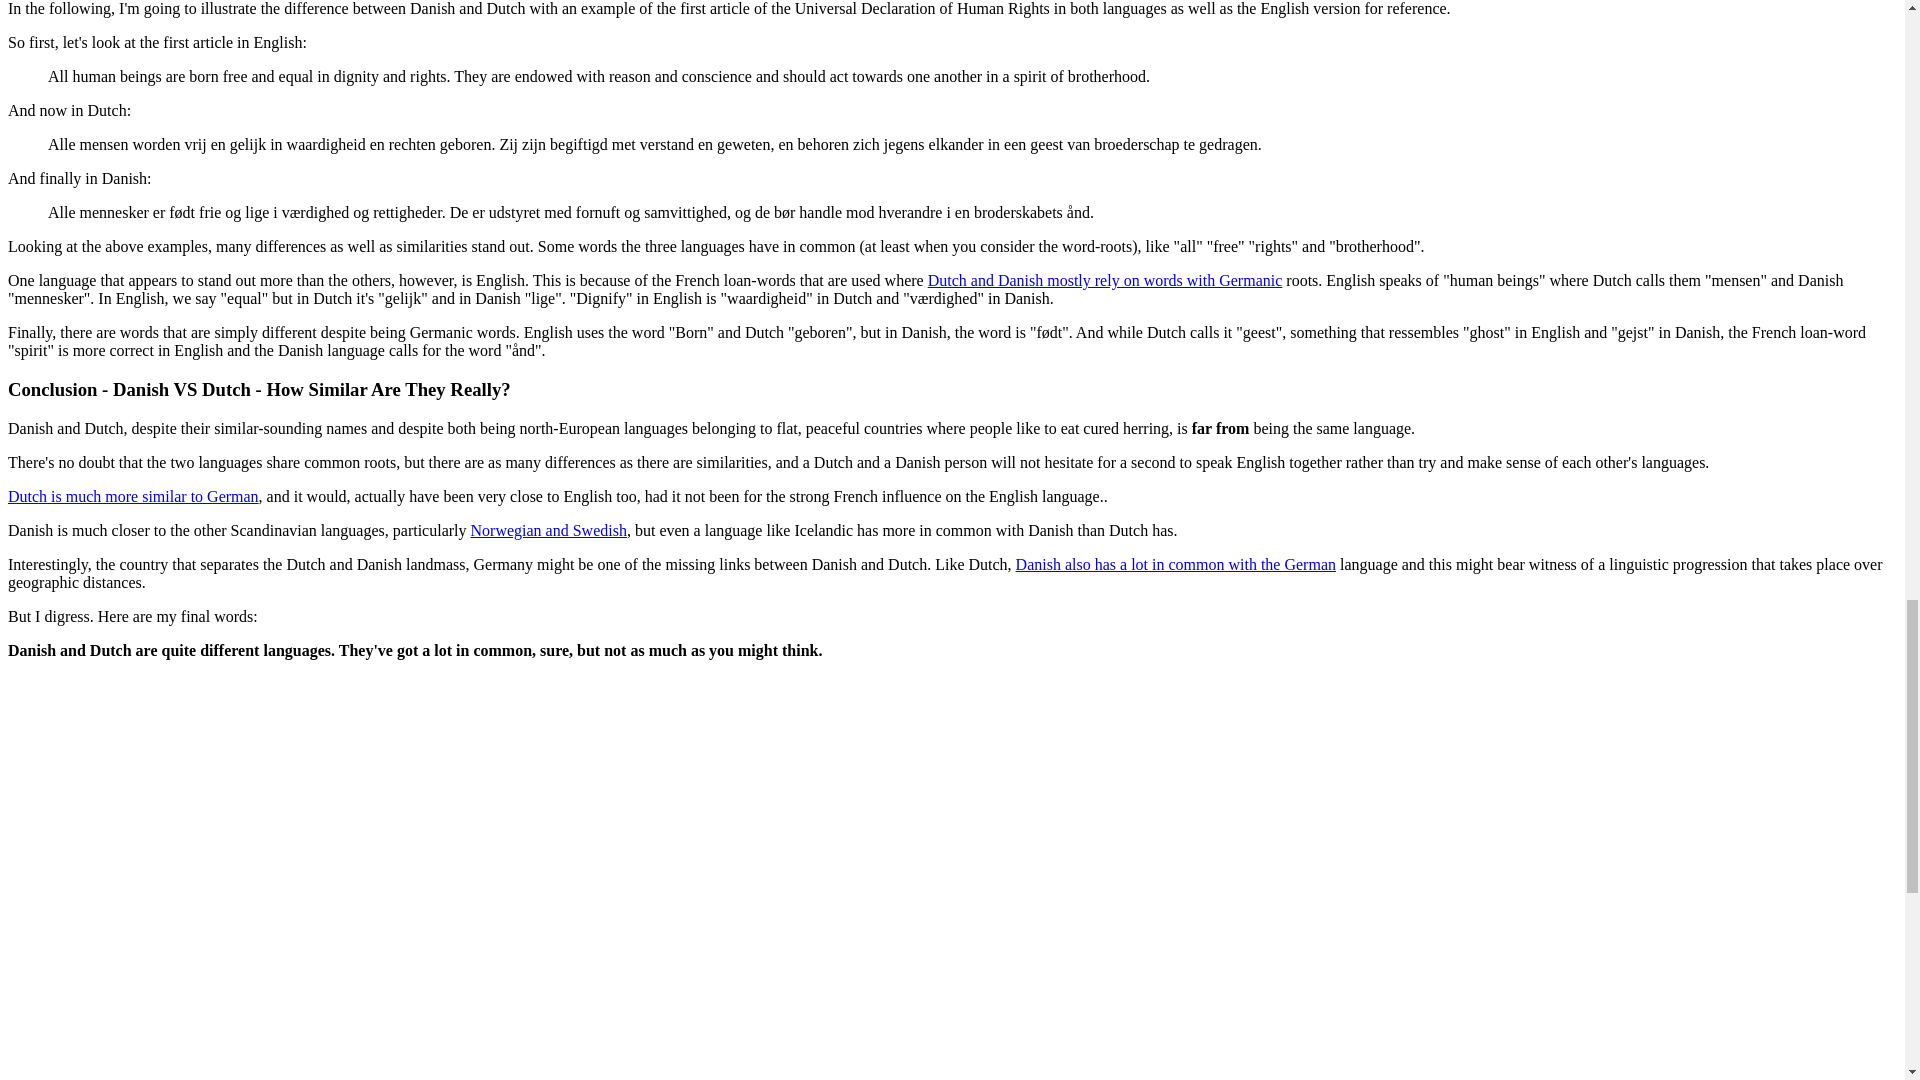 This screenshot has height=1080, width=1920. Describe the element at coordinates (133, 496) in the screenshot. I see `Dutch is much more similar to German` at that location.